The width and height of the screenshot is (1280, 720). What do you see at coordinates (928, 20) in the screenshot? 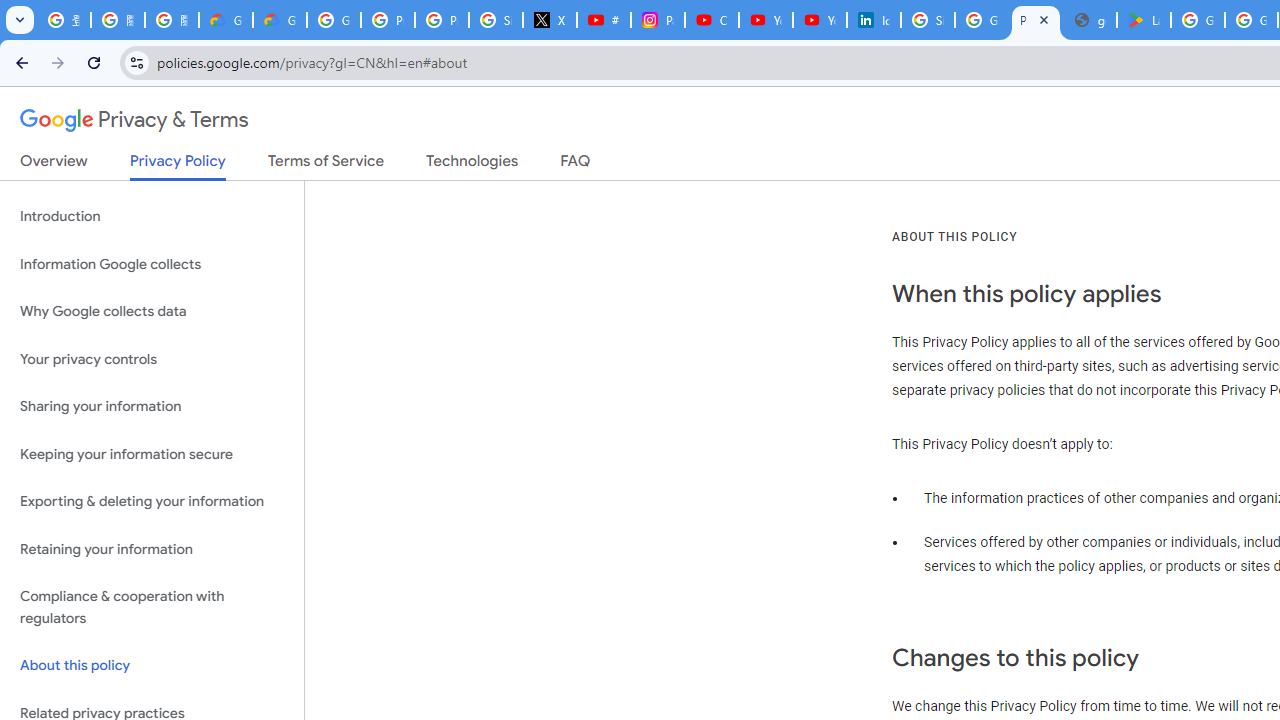
I see `Sign in - Google Accounts` at bounding box center [928, 20].